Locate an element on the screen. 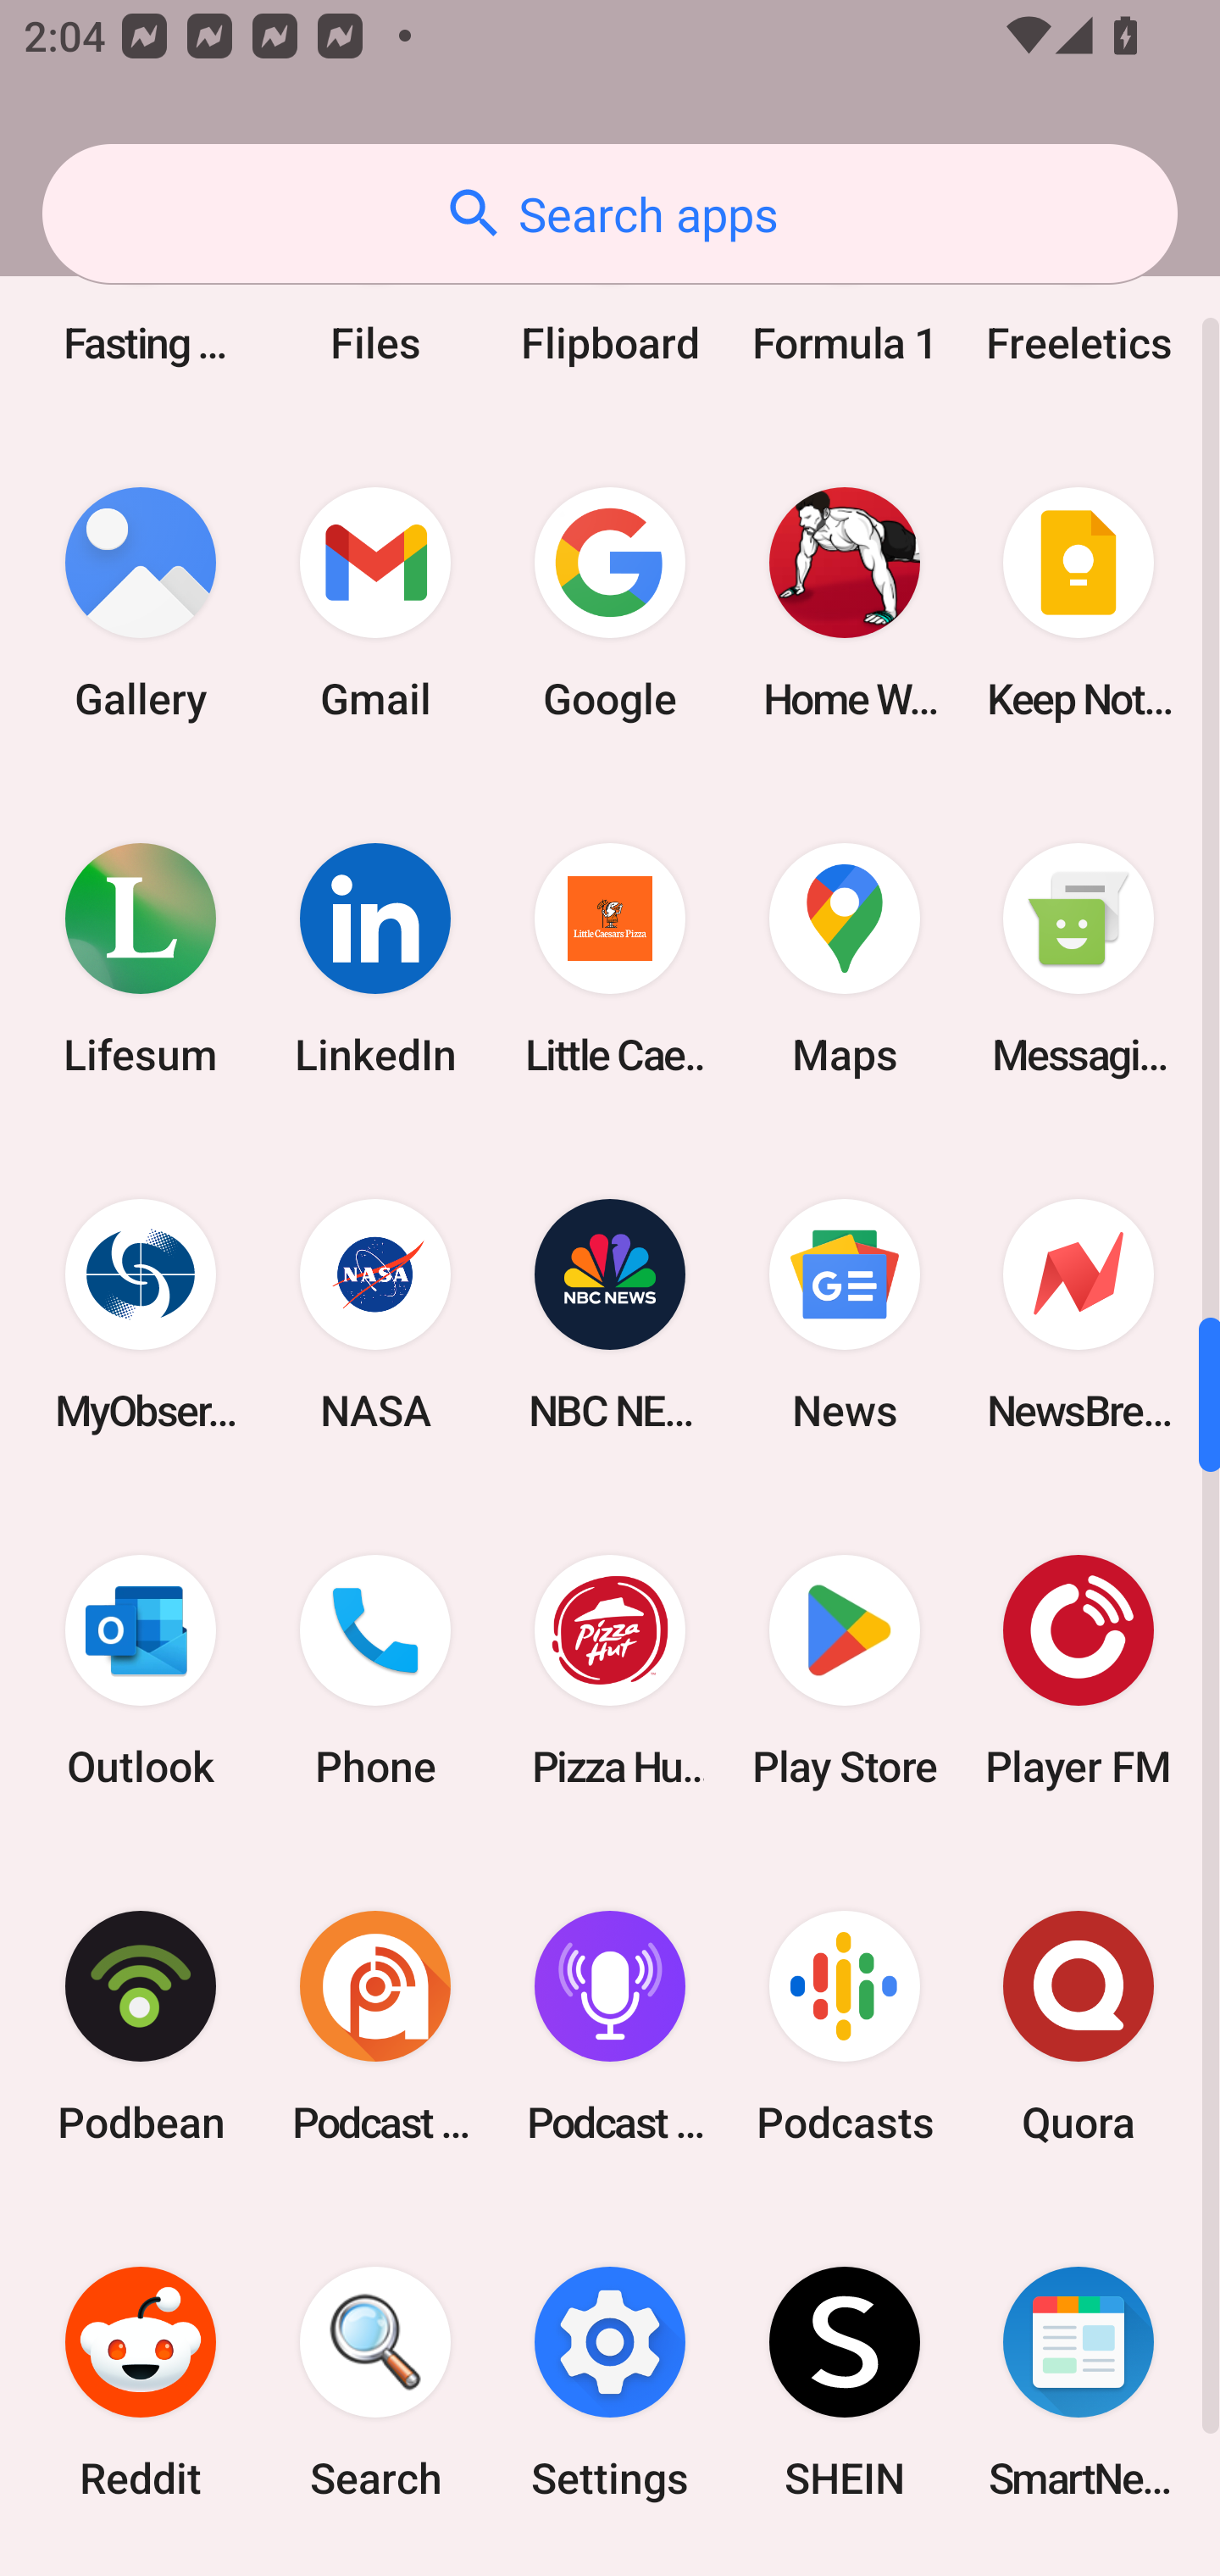  Pizza Hut HK & Macau is located at coordinates (610, 1671).